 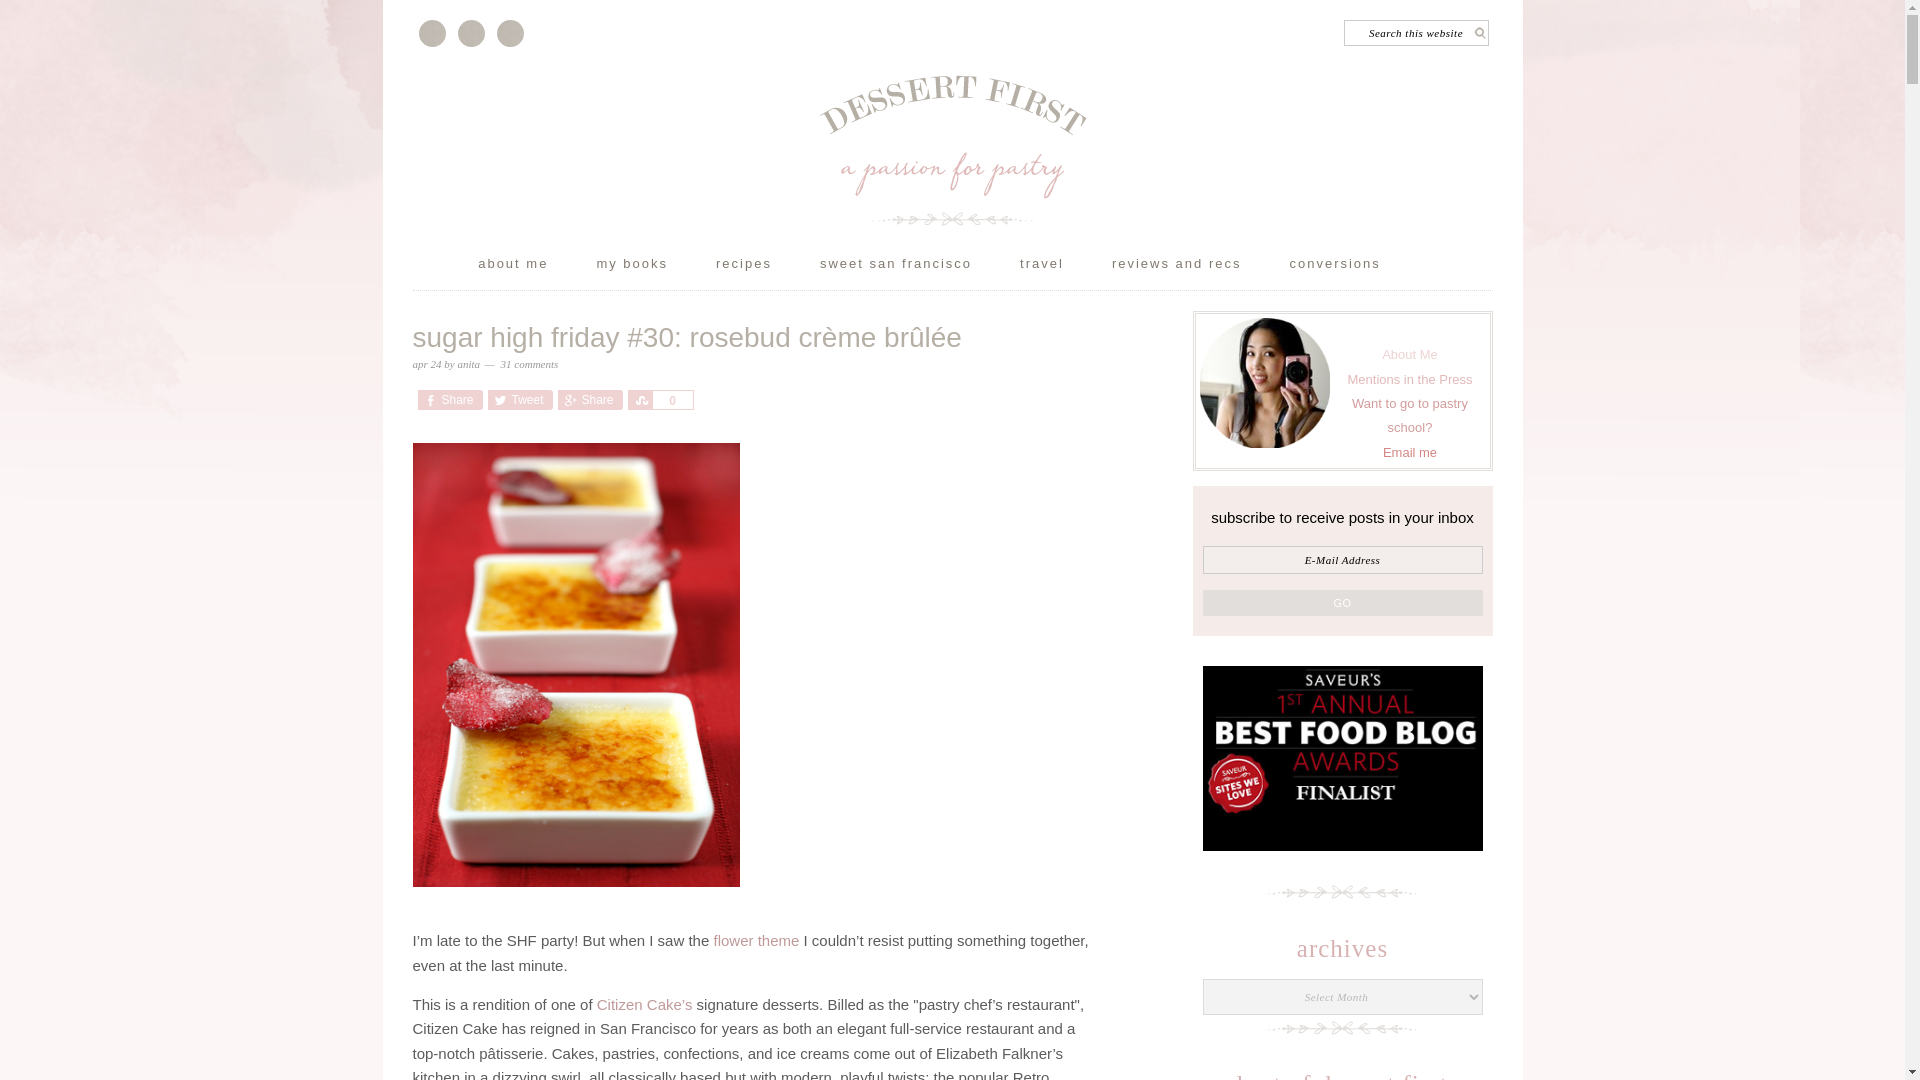 What do you see at coordinates (530, 364) in the screenshot?
I see `31 comments` at bounding box center [530, 364].